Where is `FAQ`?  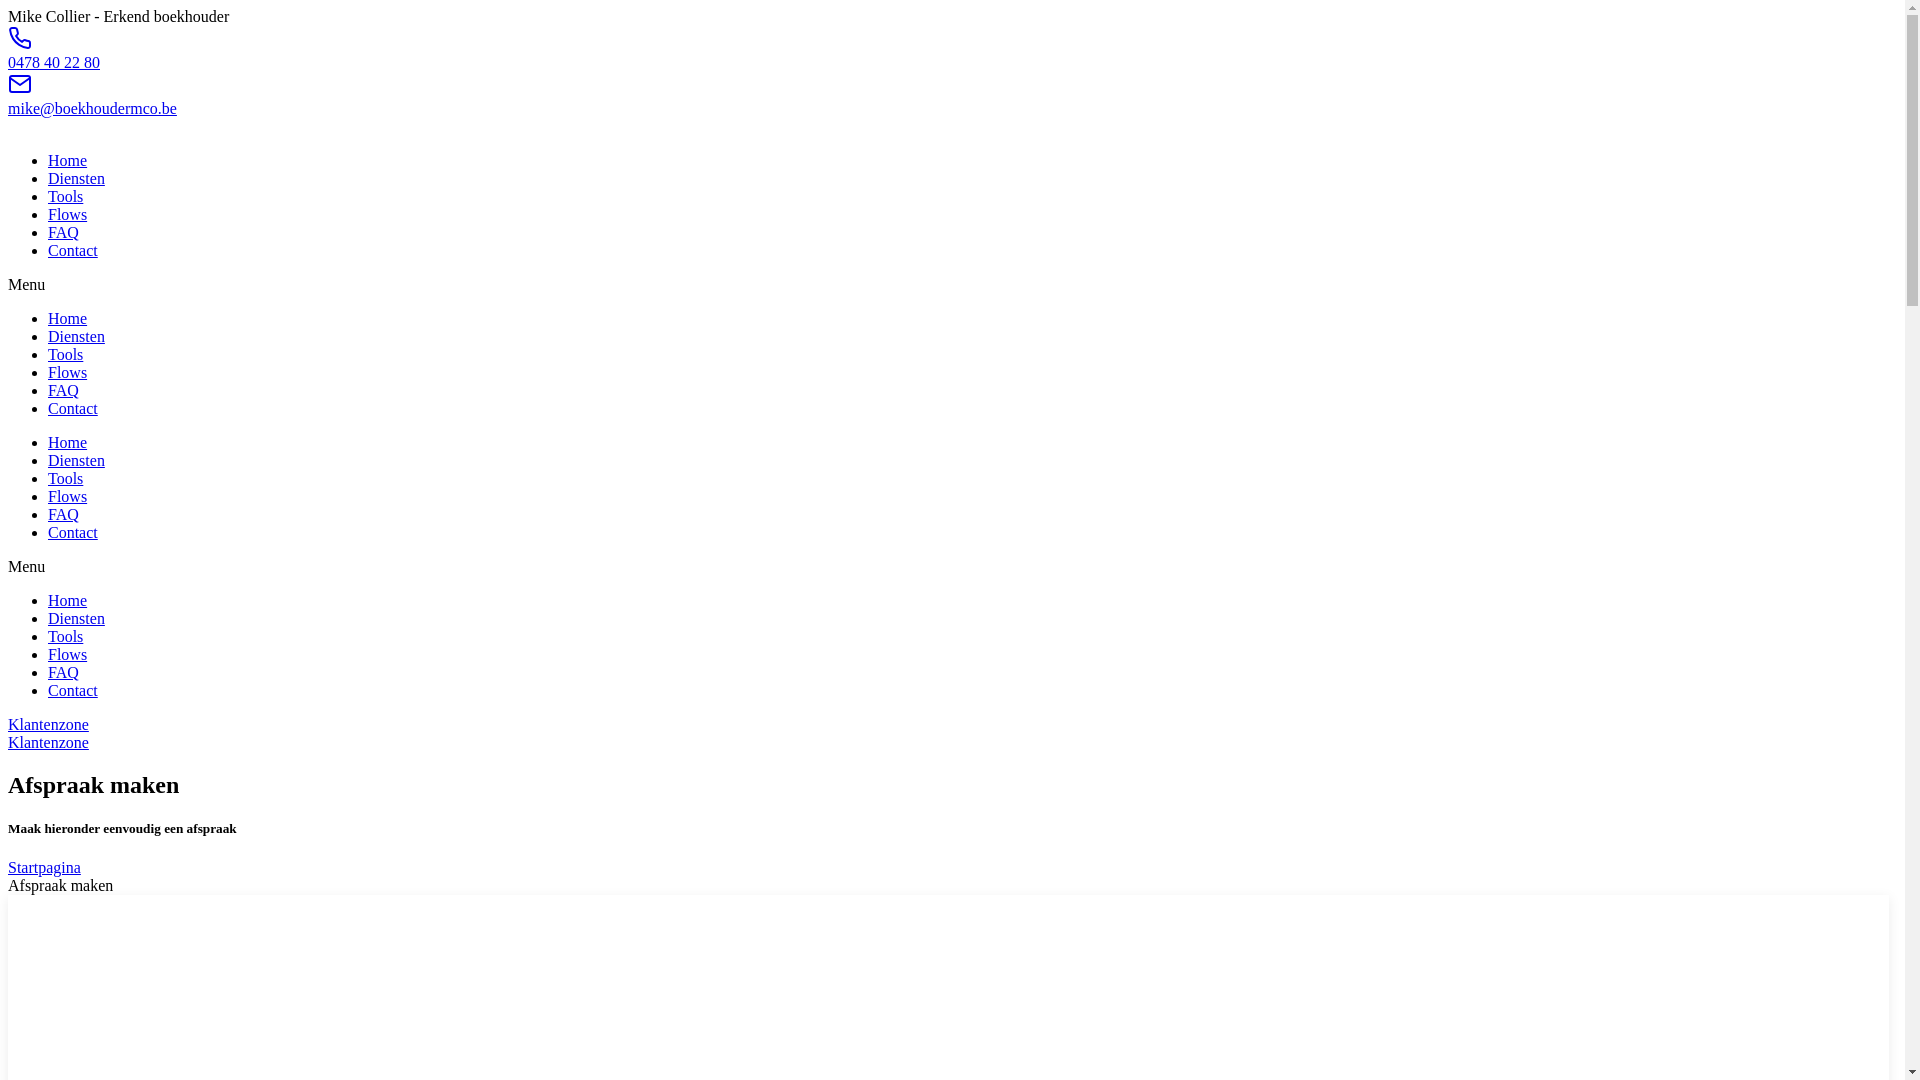
FAQ is located at coordinates (64, 390).